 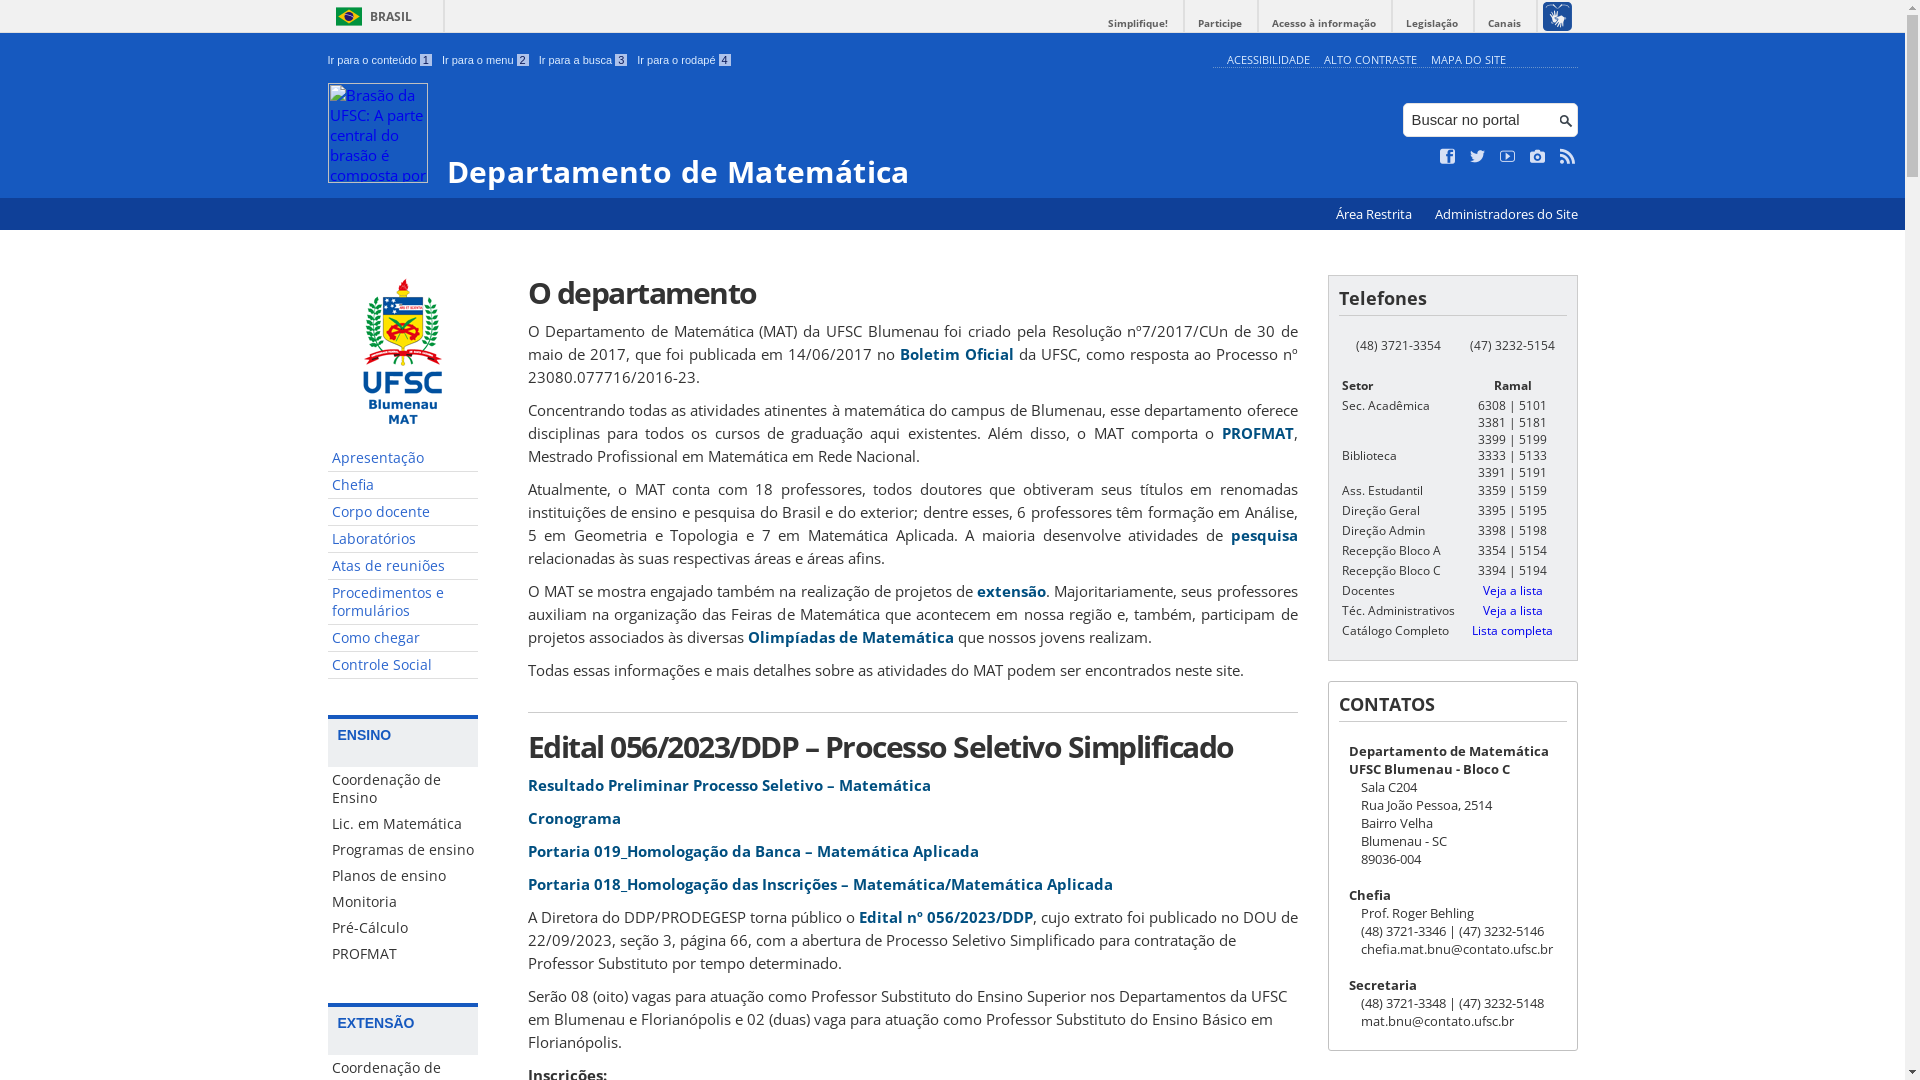 I want to click on Veja a lista, so click(x=1512, y=610).